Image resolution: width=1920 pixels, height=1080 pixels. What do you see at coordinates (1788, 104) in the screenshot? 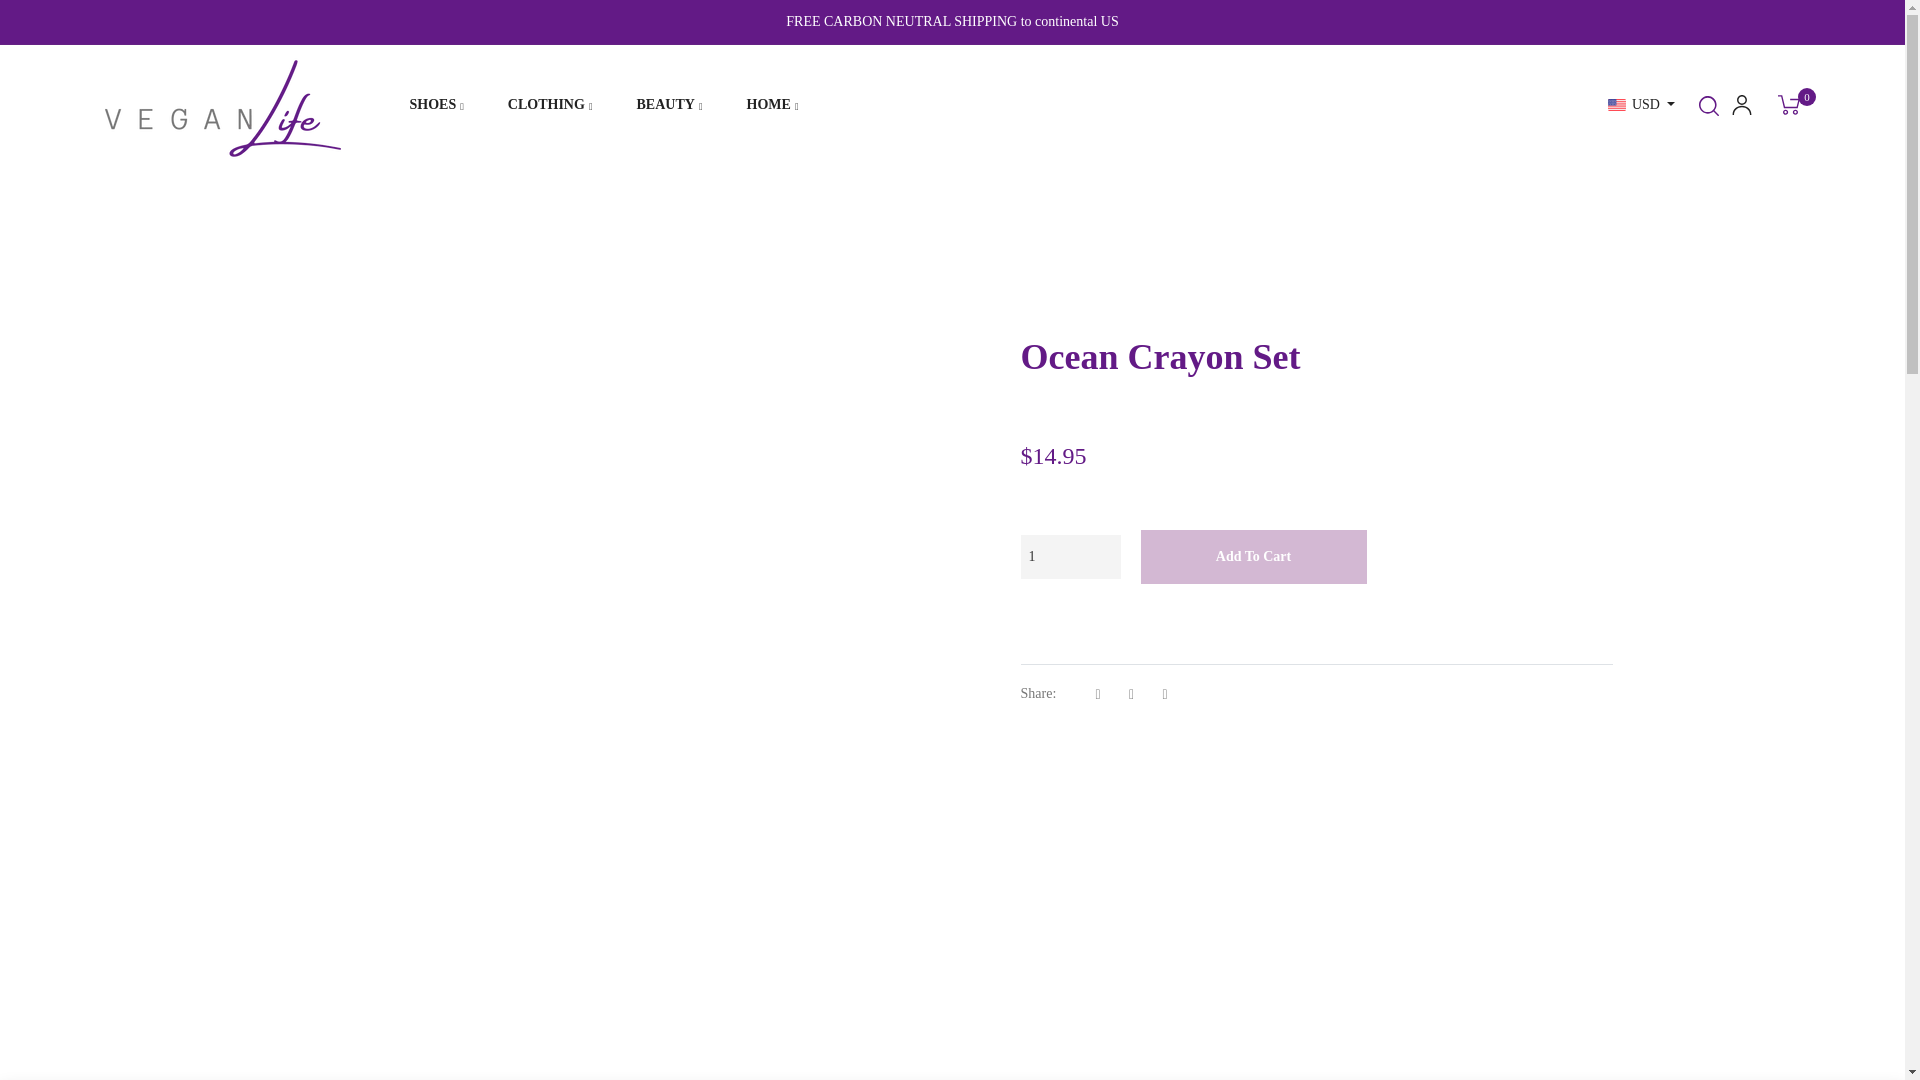
I see `Shopping Cart` at bounding box center [1788, 104].